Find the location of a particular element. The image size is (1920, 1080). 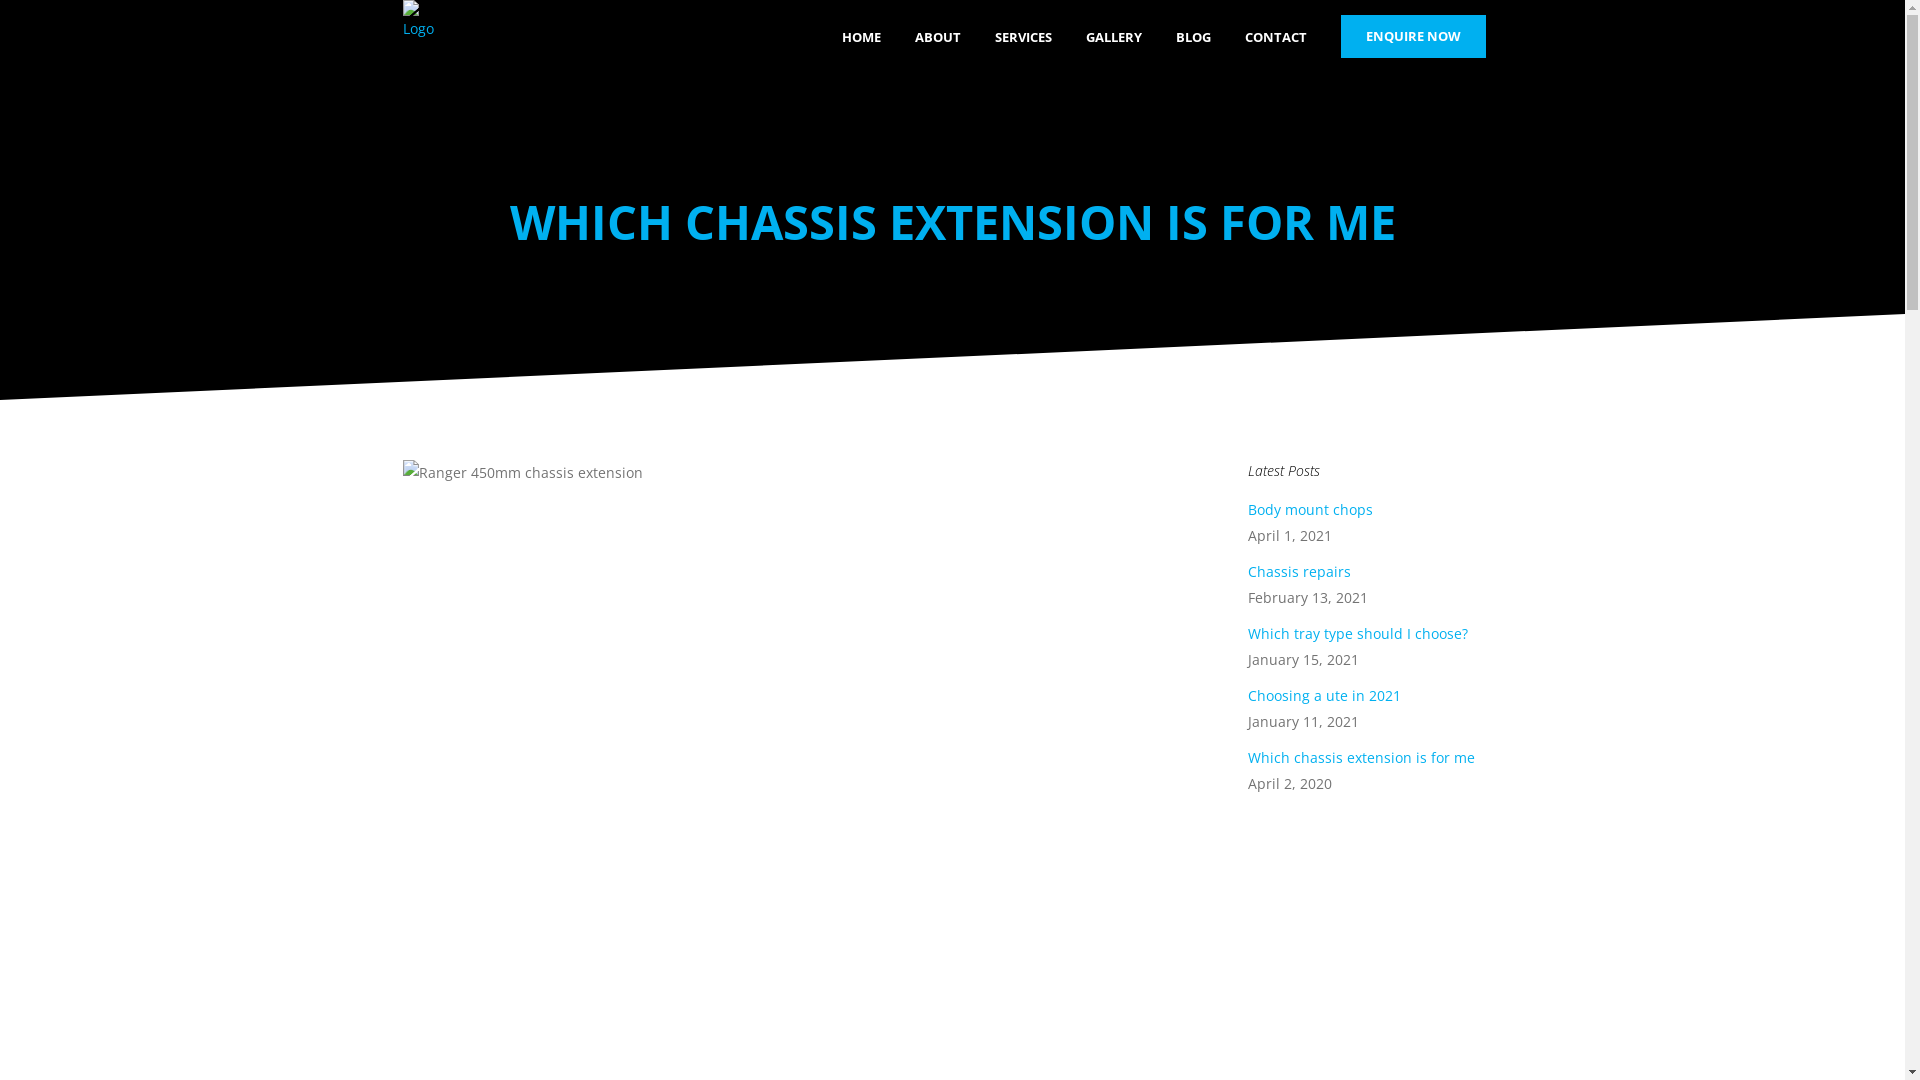

ABOUT is located at coordinates (938, 38).